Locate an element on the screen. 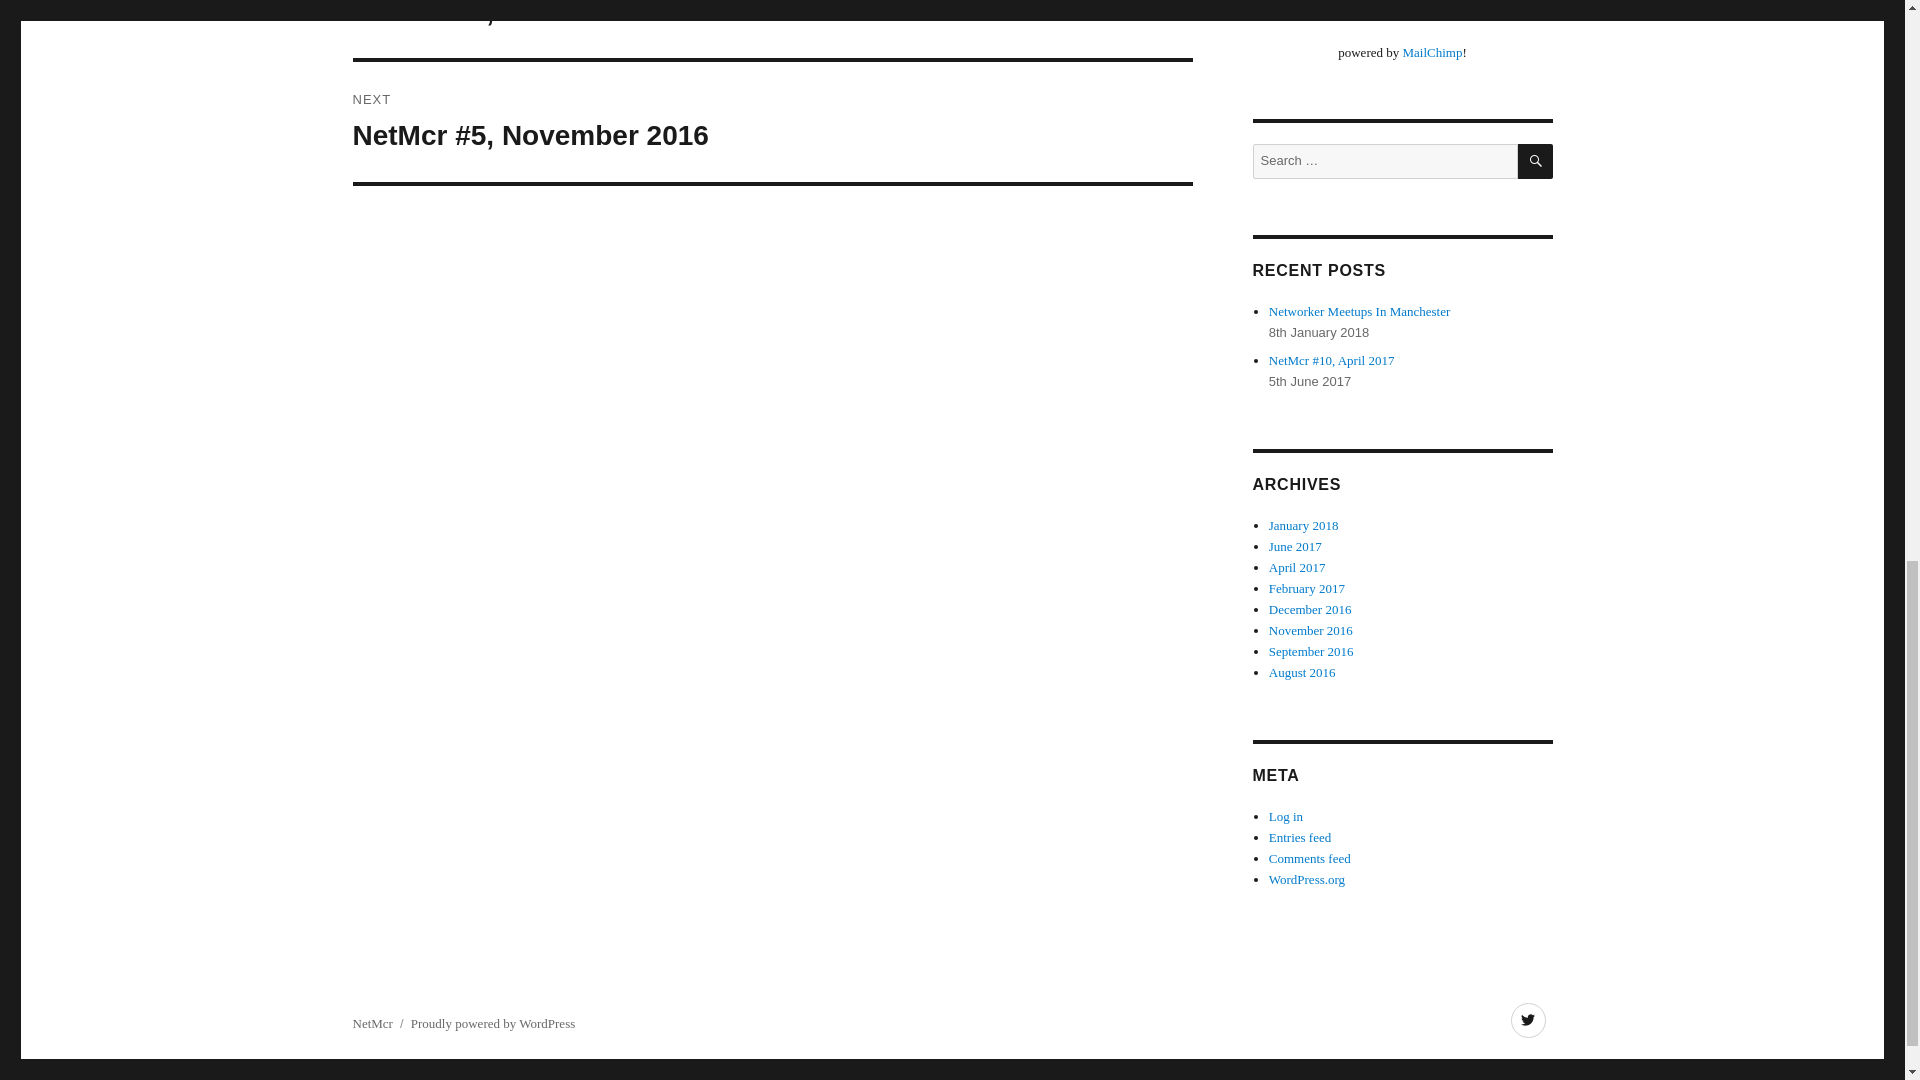 The height and width of the screenshot is (1080, 1920). June 2017 is located at coordinates (1296, 546).